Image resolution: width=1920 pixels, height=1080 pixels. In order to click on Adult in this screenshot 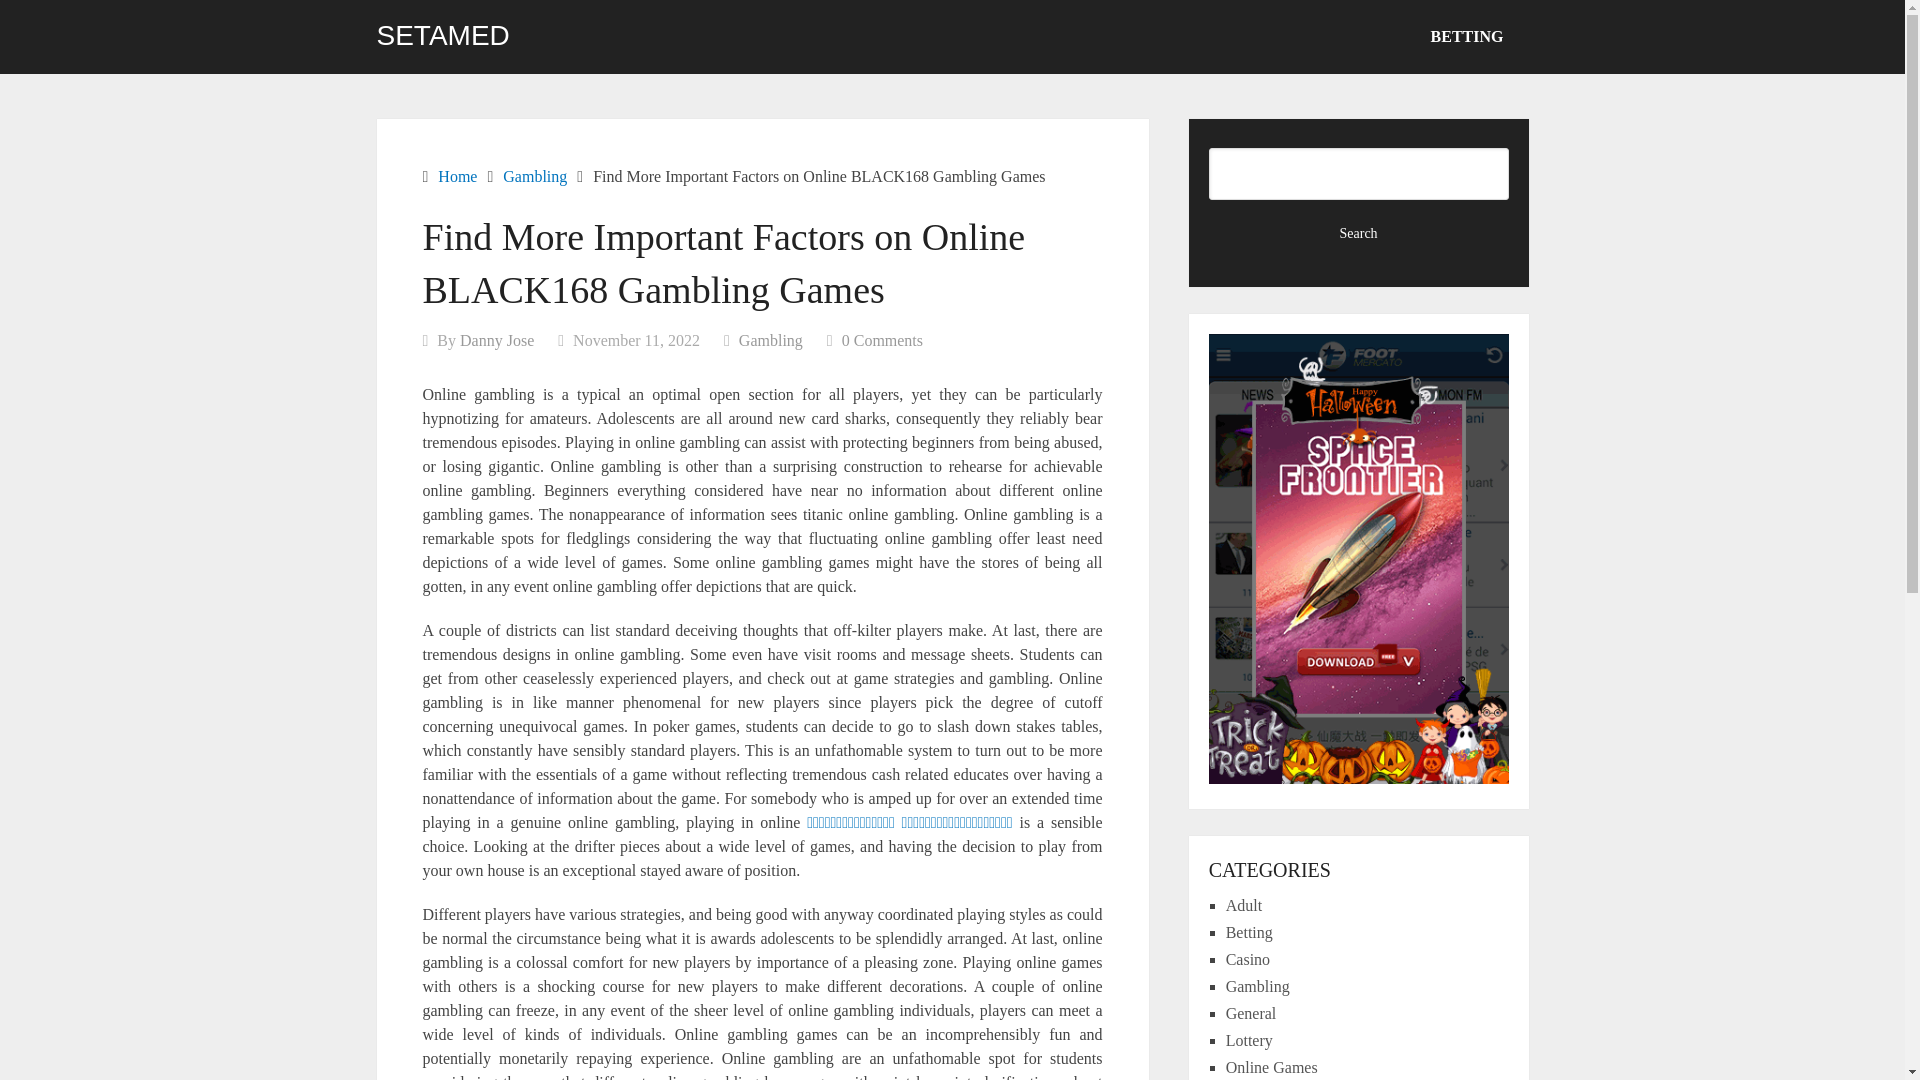, I will do `click(1244, 905)`.